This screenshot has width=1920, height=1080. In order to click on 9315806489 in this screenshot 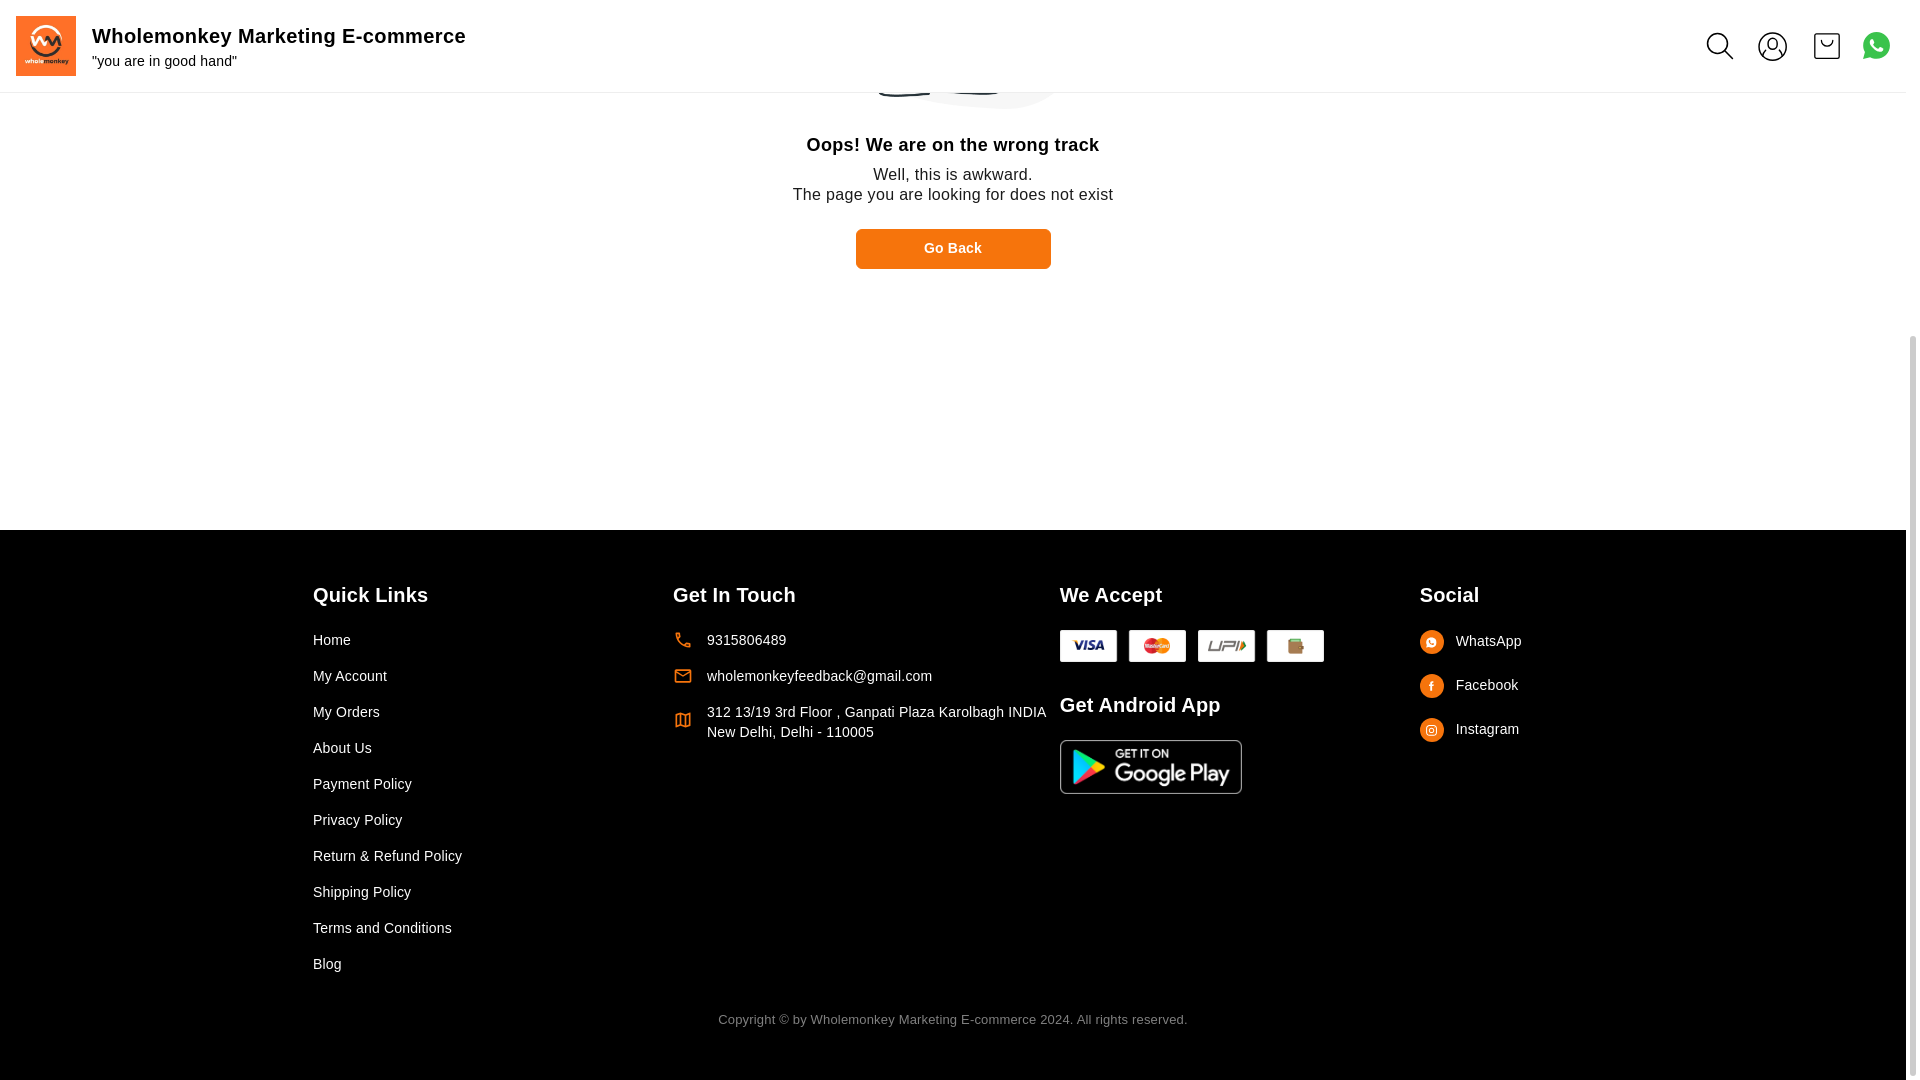, I will do `click(866, 640)`.